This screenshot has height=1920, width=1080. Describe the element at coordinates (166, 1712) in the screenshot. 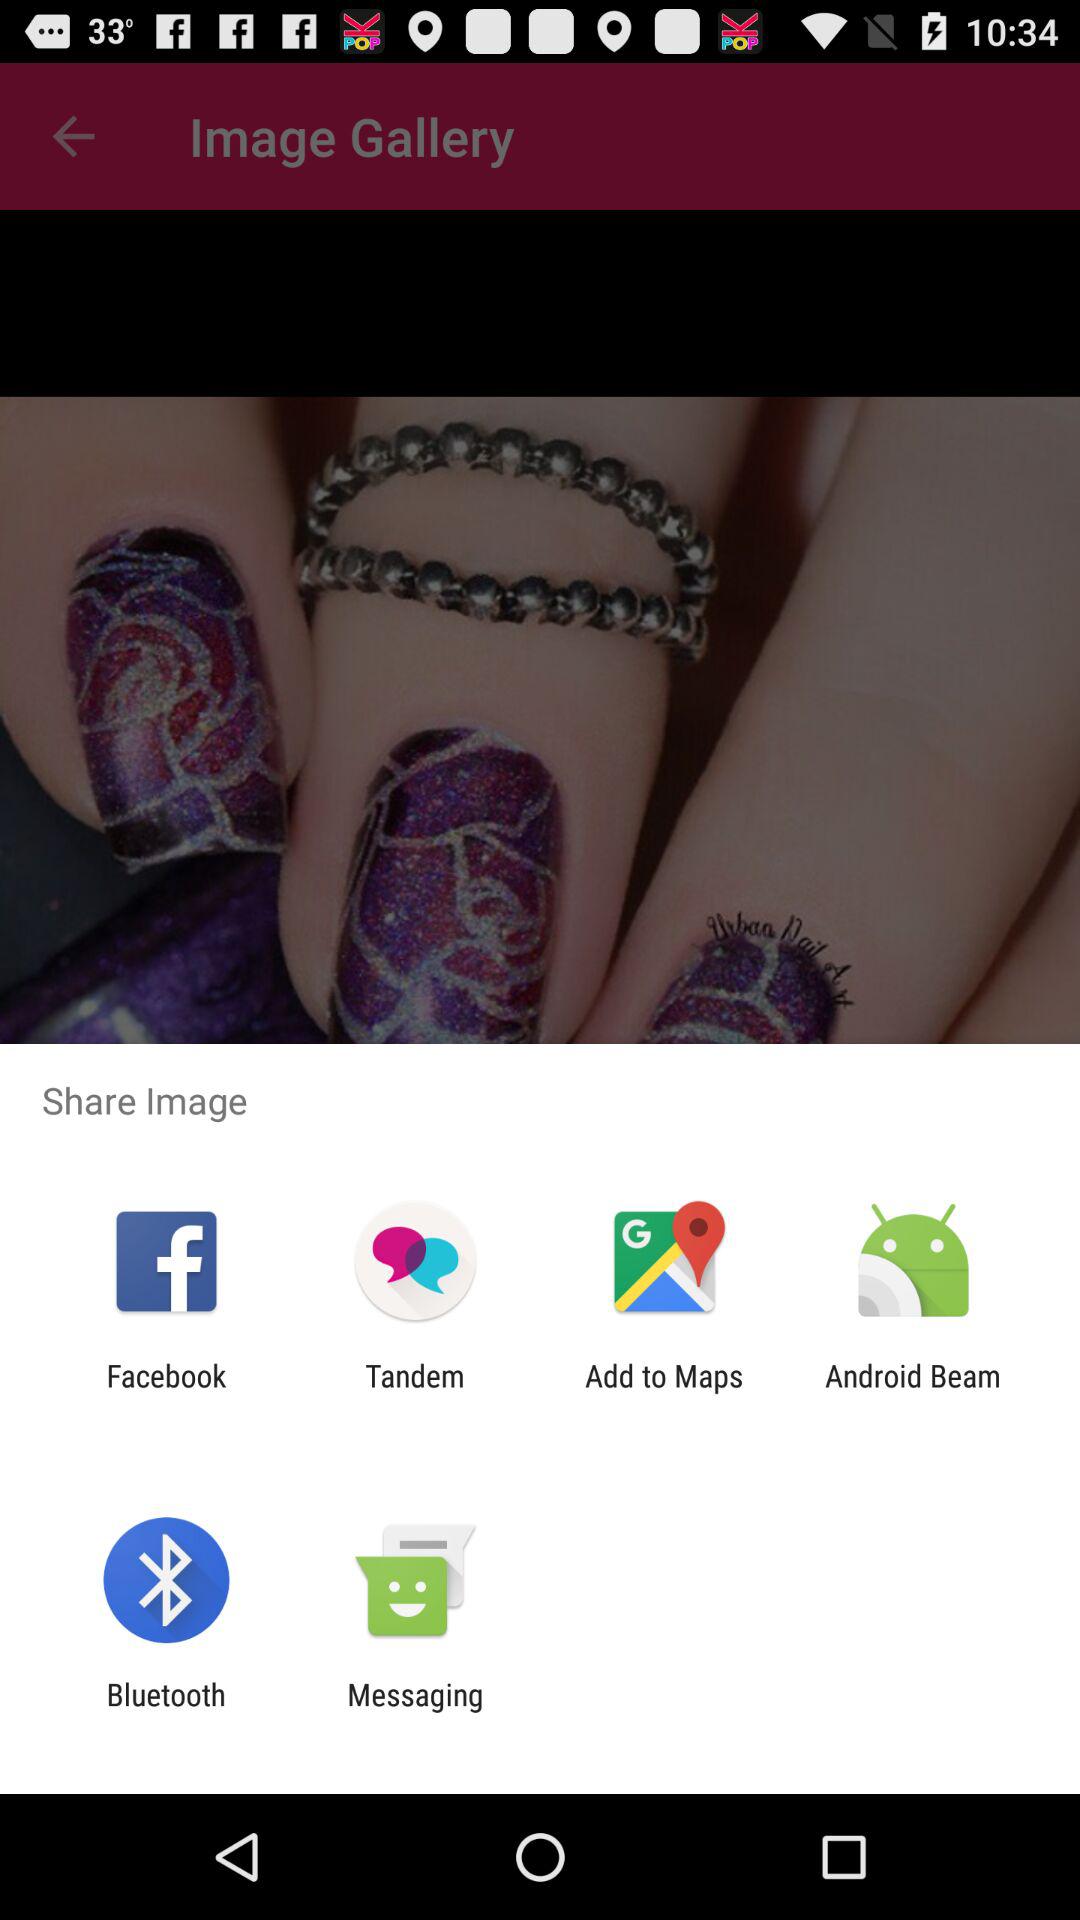

I see `scroll to the bluetooth` at that location.